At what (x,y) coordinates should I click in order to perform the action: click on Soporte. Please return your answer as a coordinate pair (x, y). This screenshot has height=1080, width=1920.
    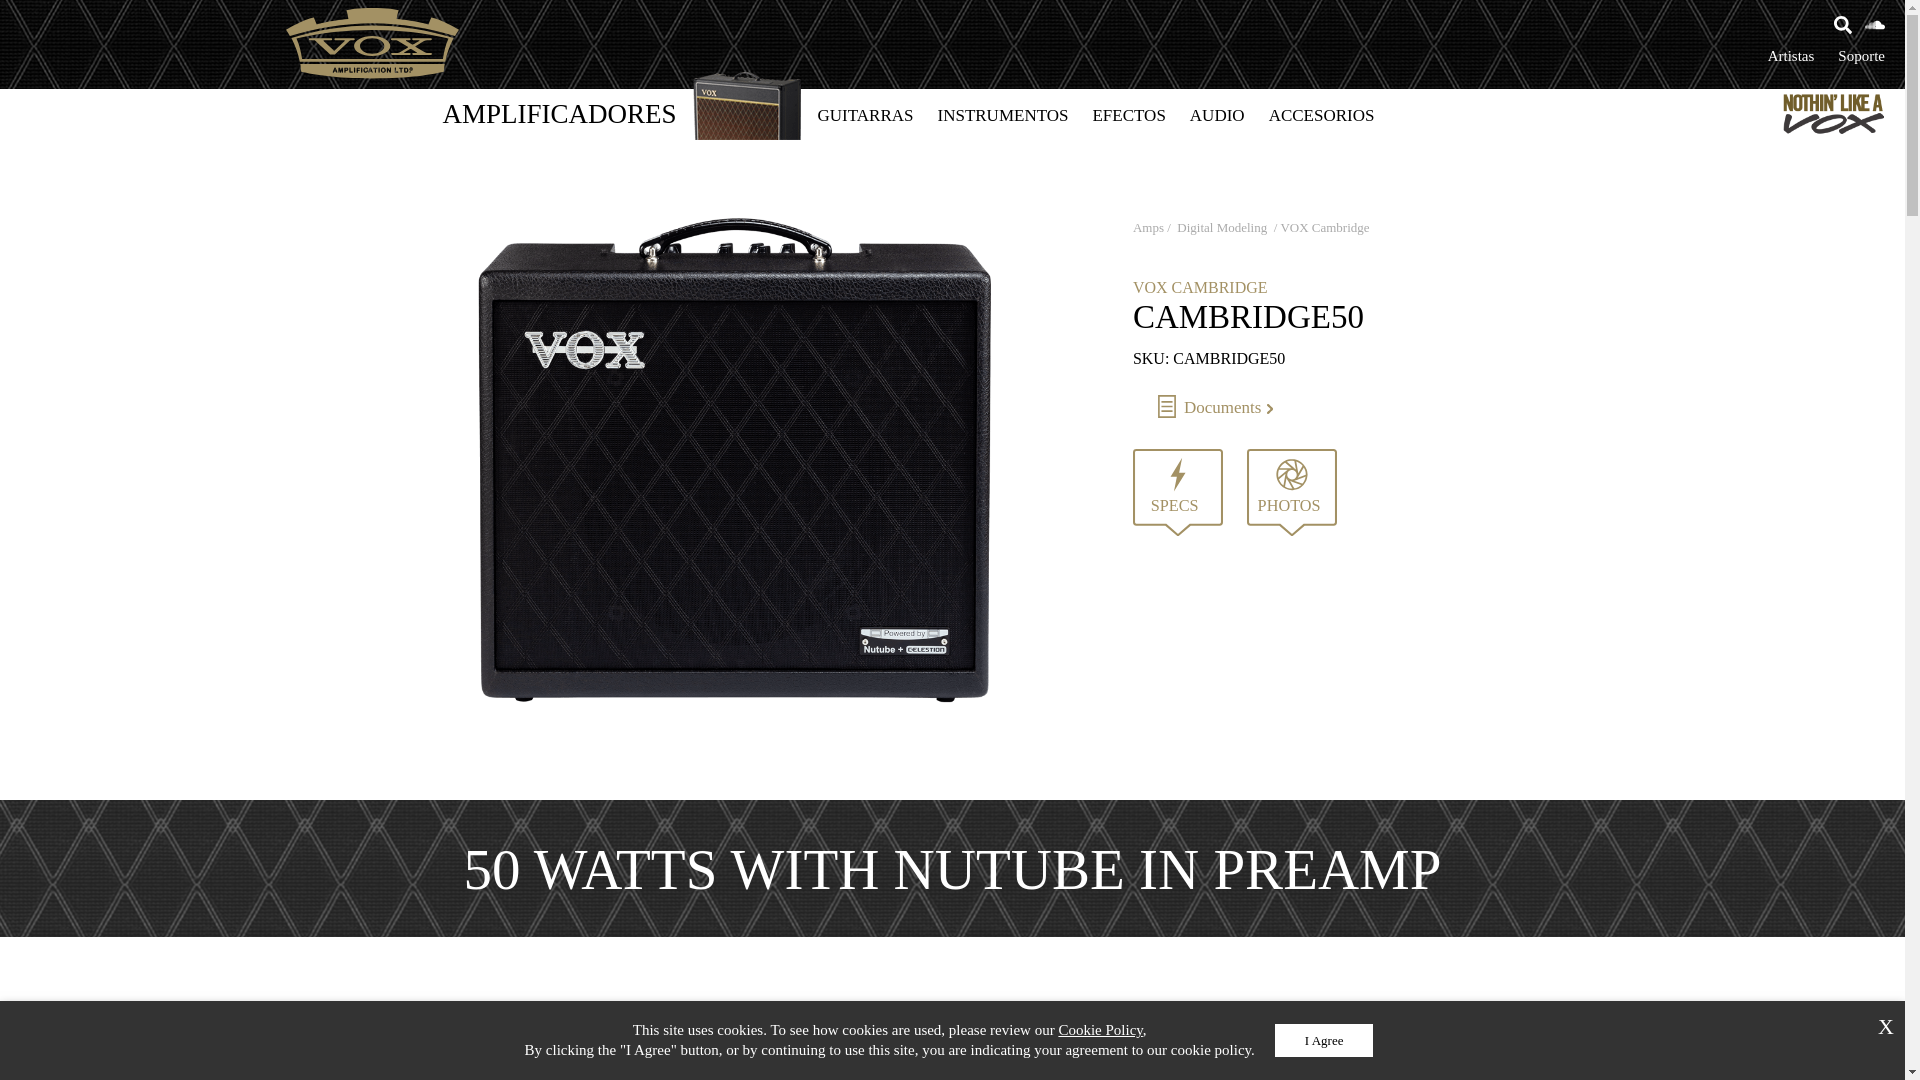
    Looking at the image, I should click on (1861, 55).